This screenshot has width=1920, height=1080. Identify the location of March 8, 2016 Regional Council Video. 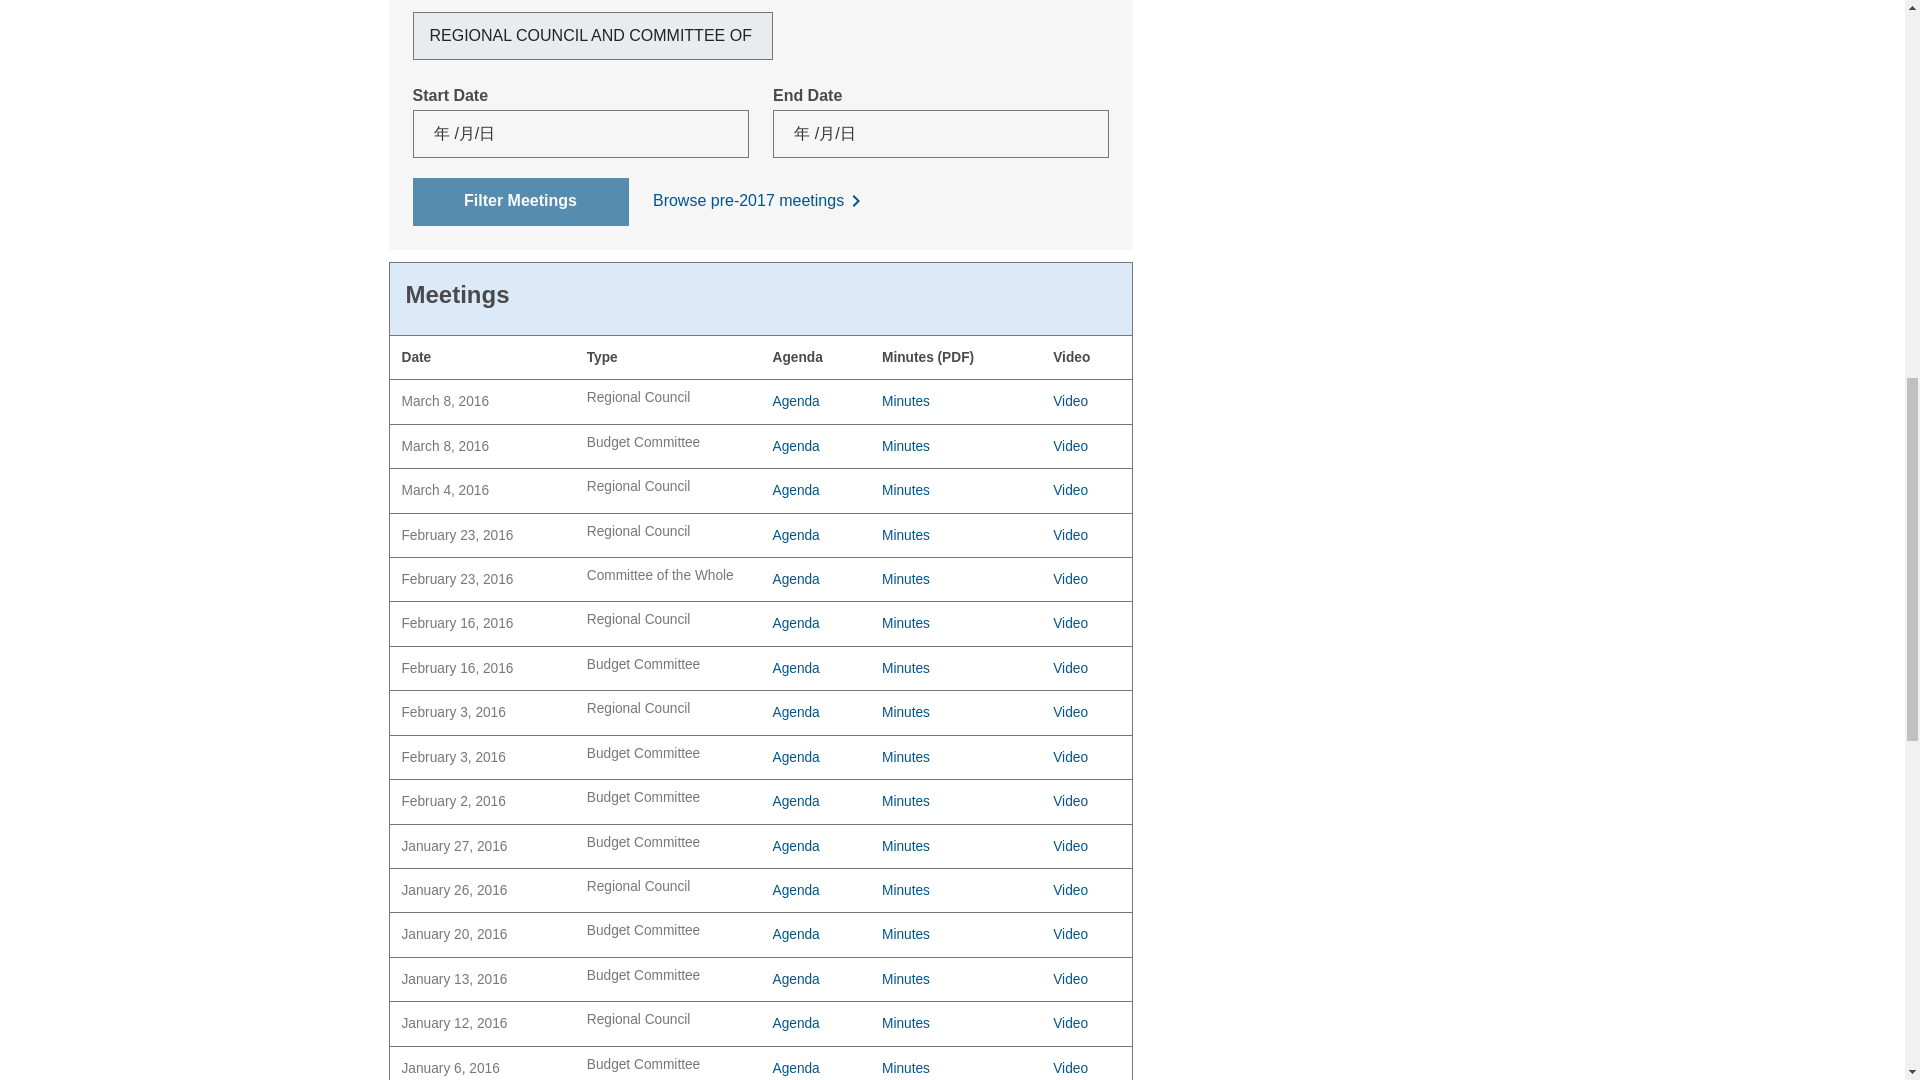
(1086, 400).